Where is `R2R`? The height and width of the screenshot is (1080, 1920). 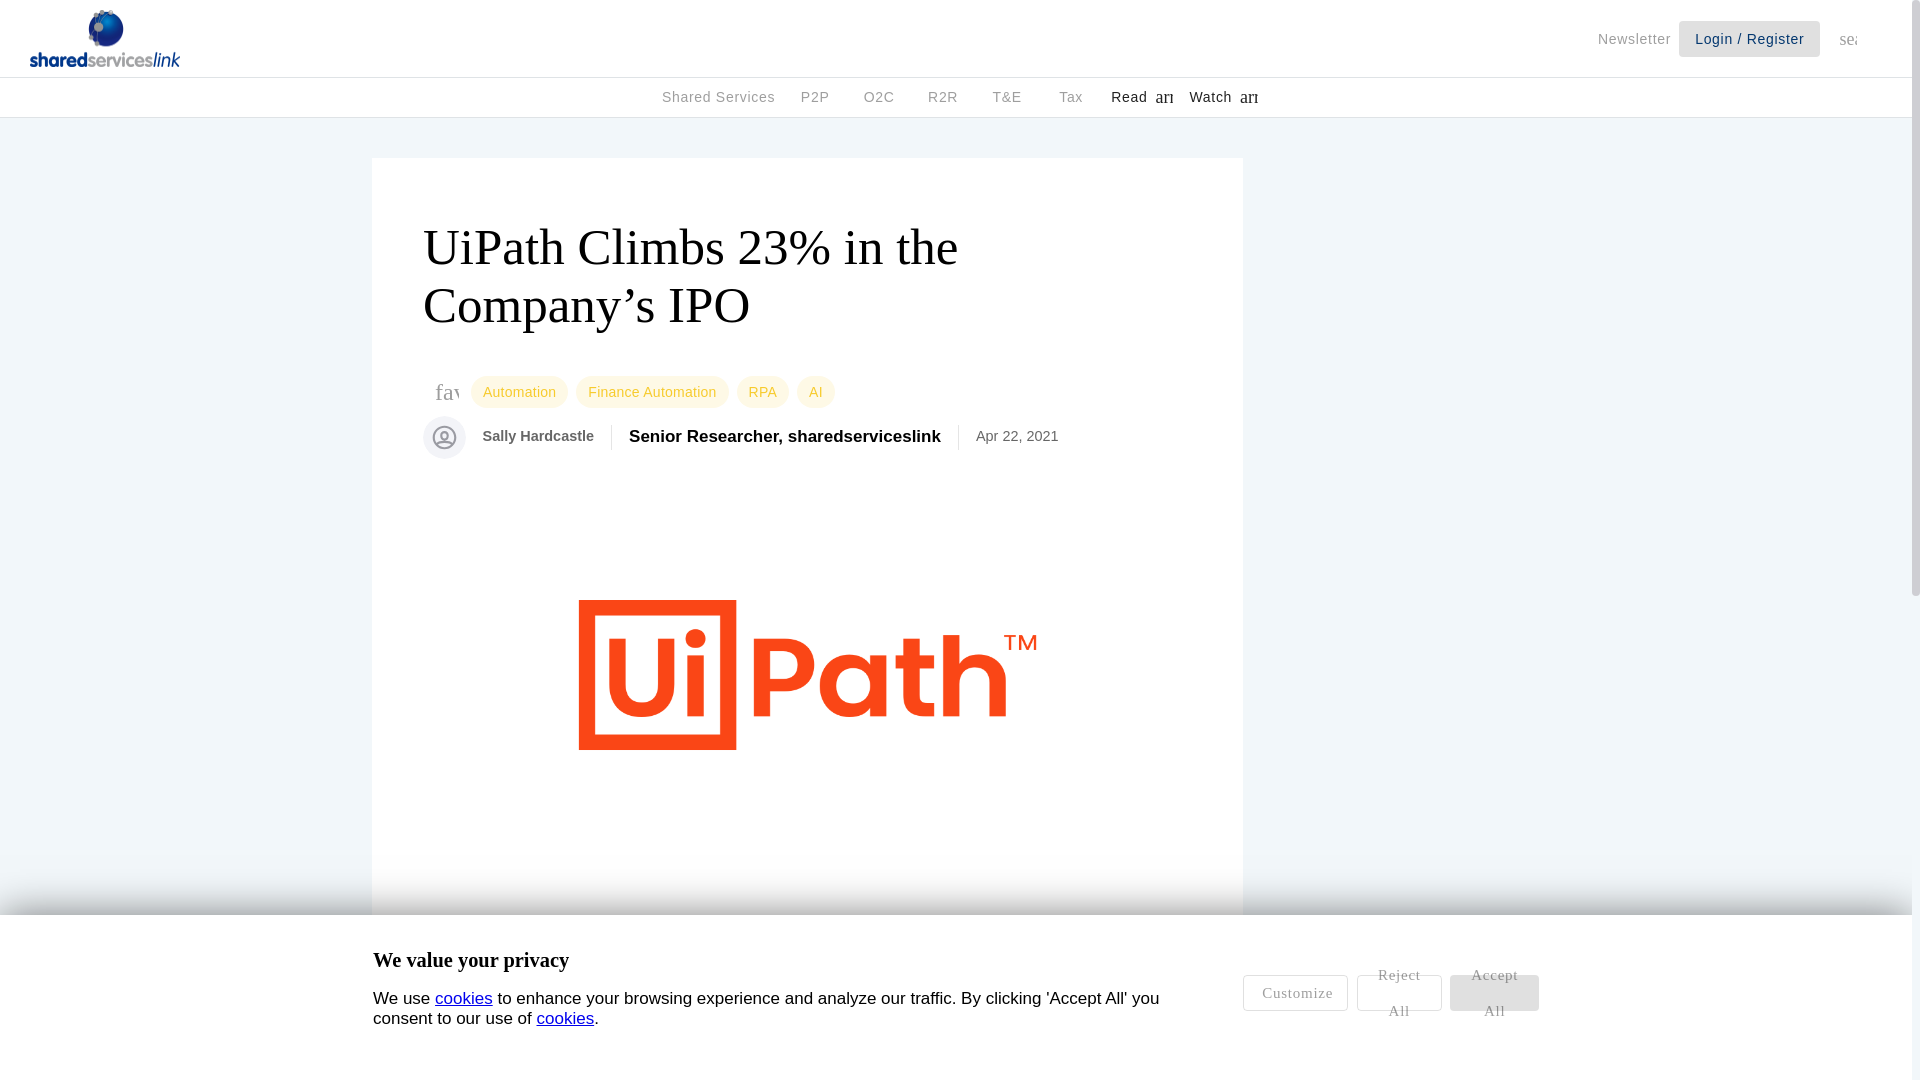
R2R is located at coordinates (942, 96).